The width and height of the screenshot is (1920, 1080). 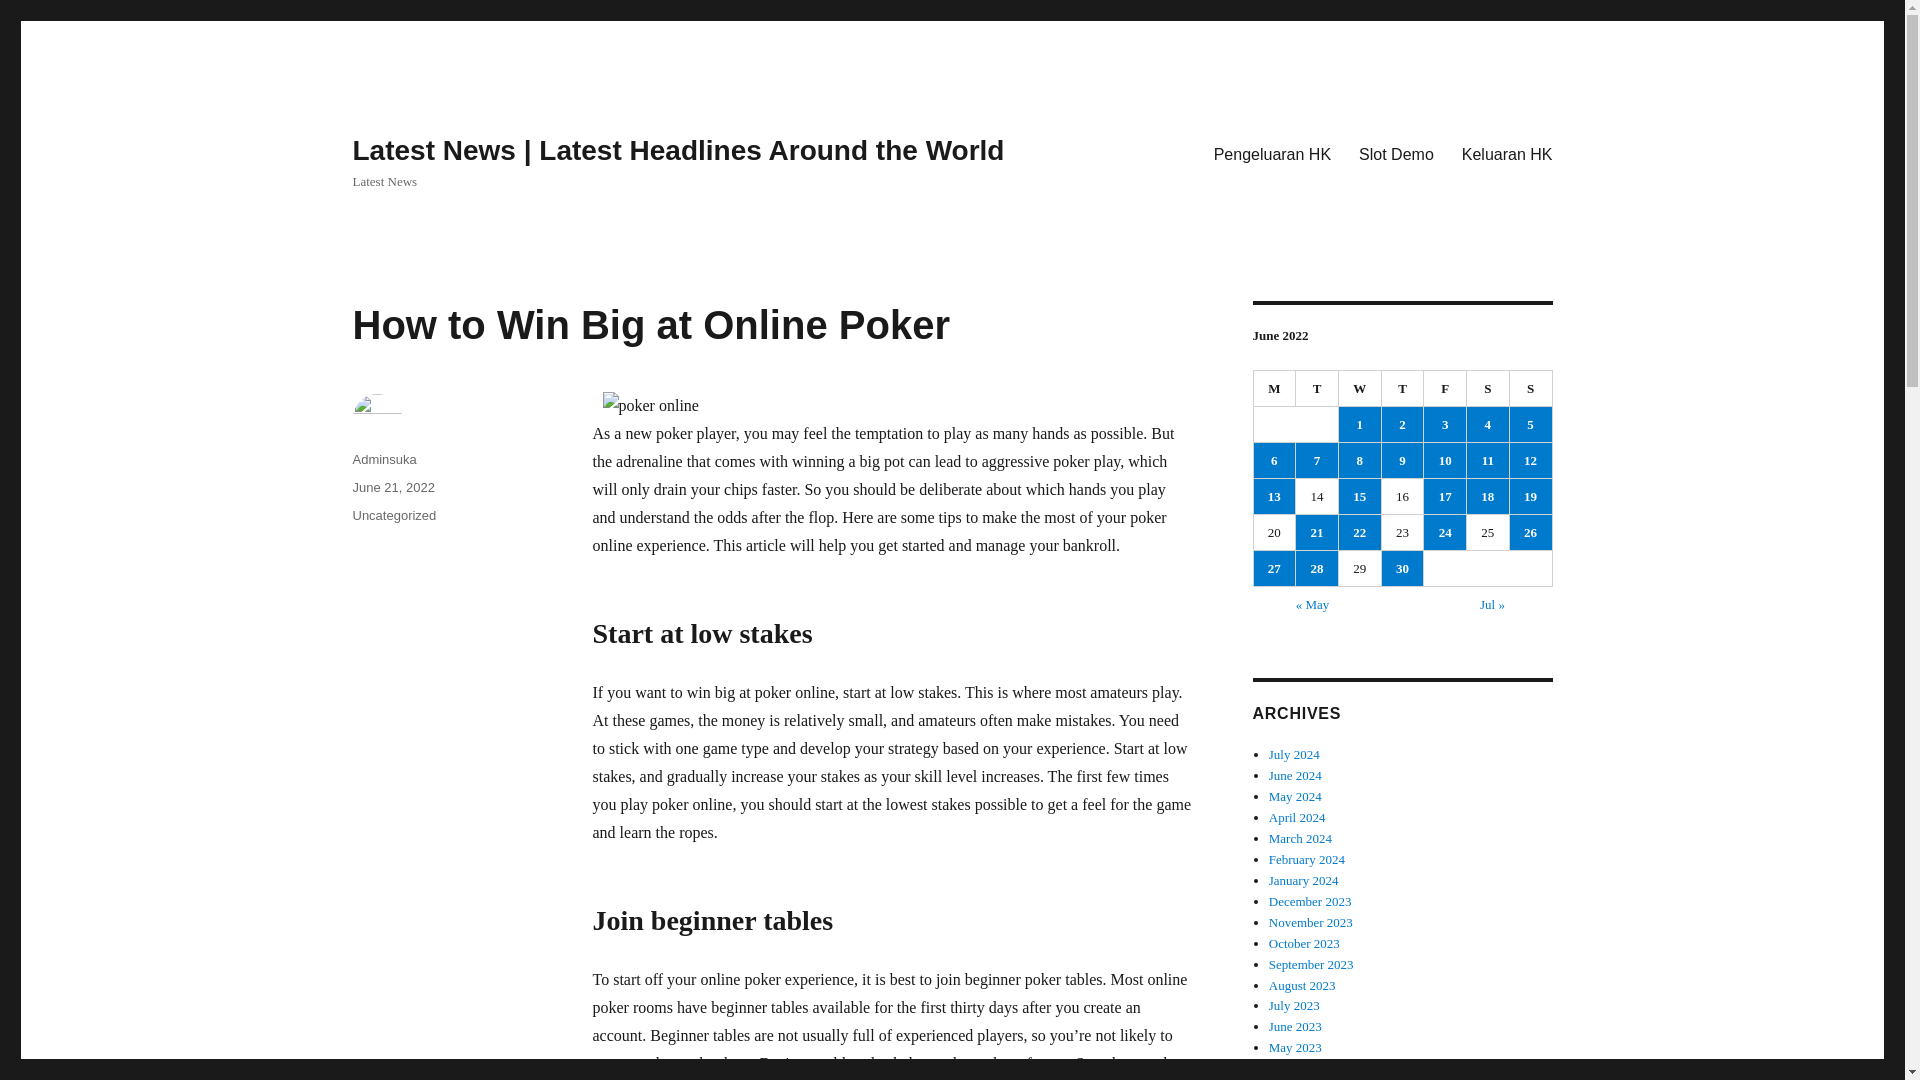 I want to click on Sunday, so click(x=1531, y=389).